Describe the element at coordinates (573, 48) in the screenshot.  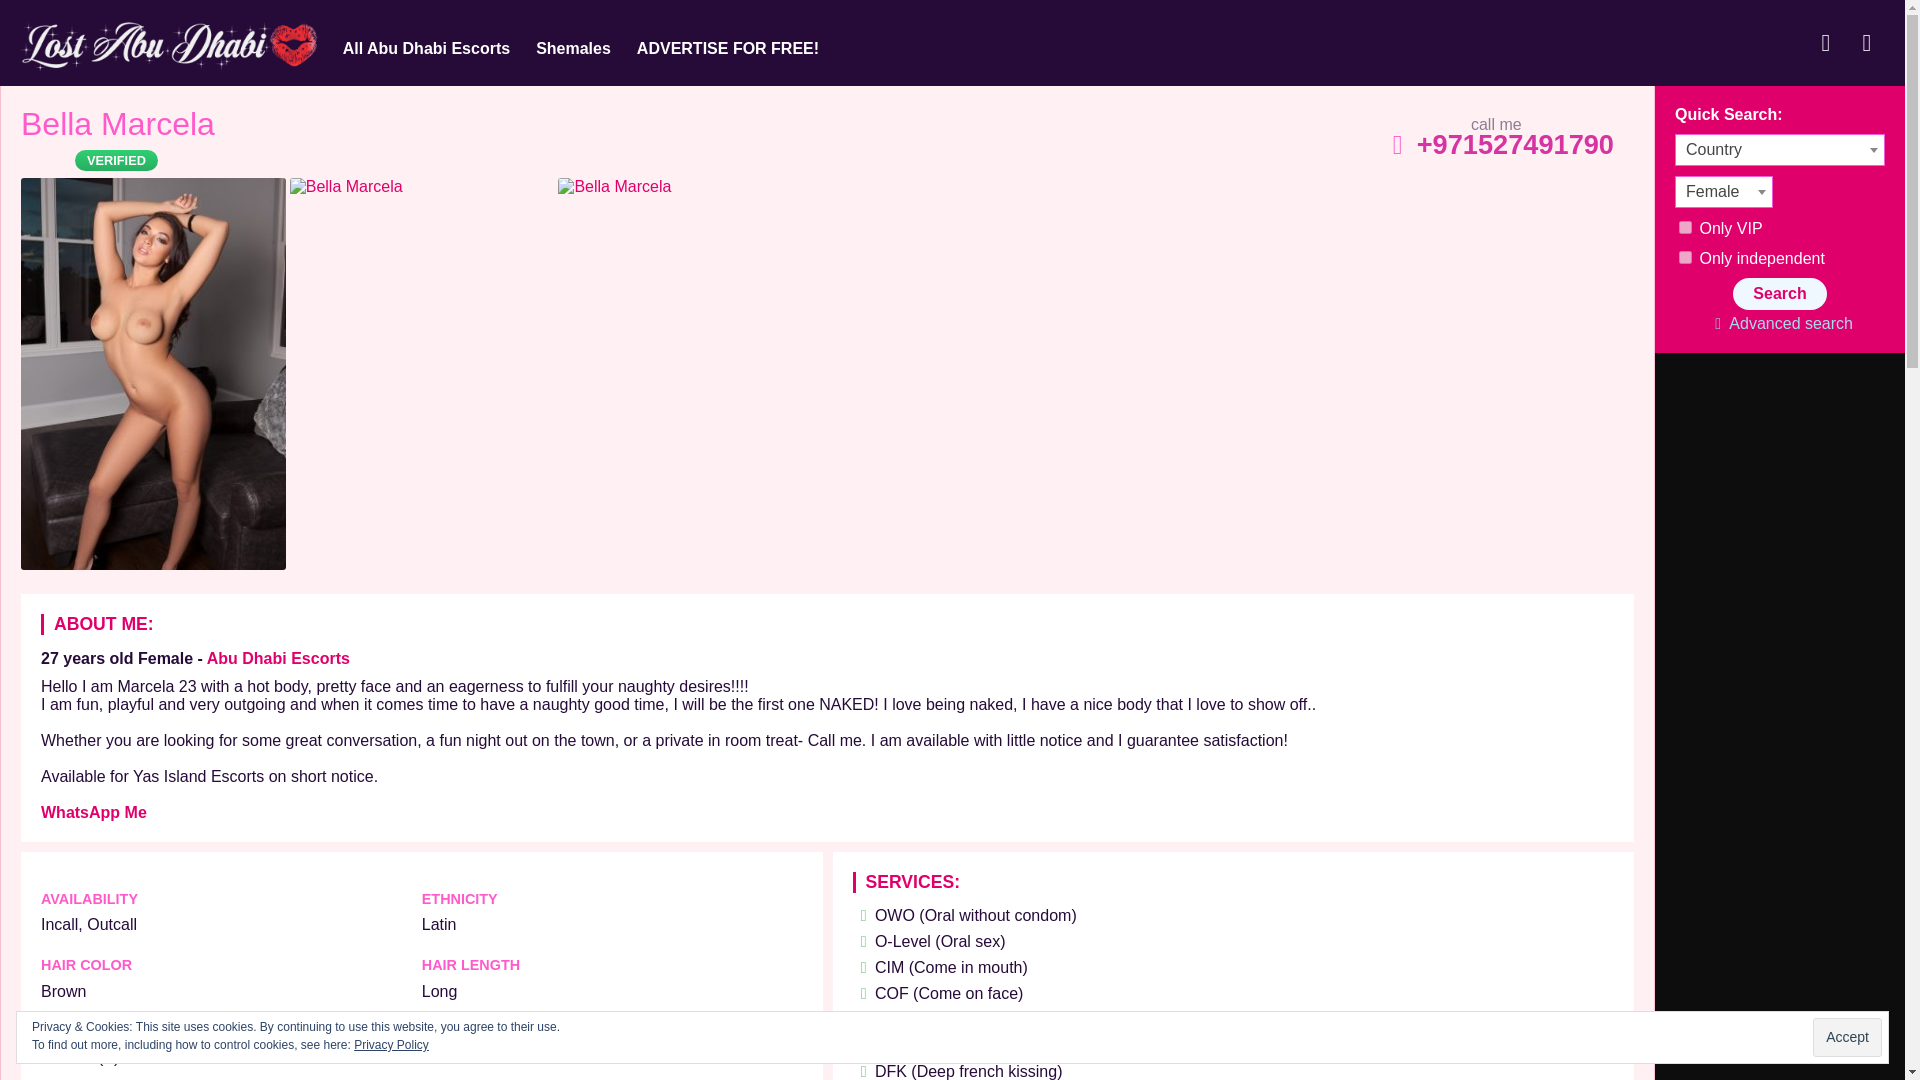
I see `Shemales` at that location.